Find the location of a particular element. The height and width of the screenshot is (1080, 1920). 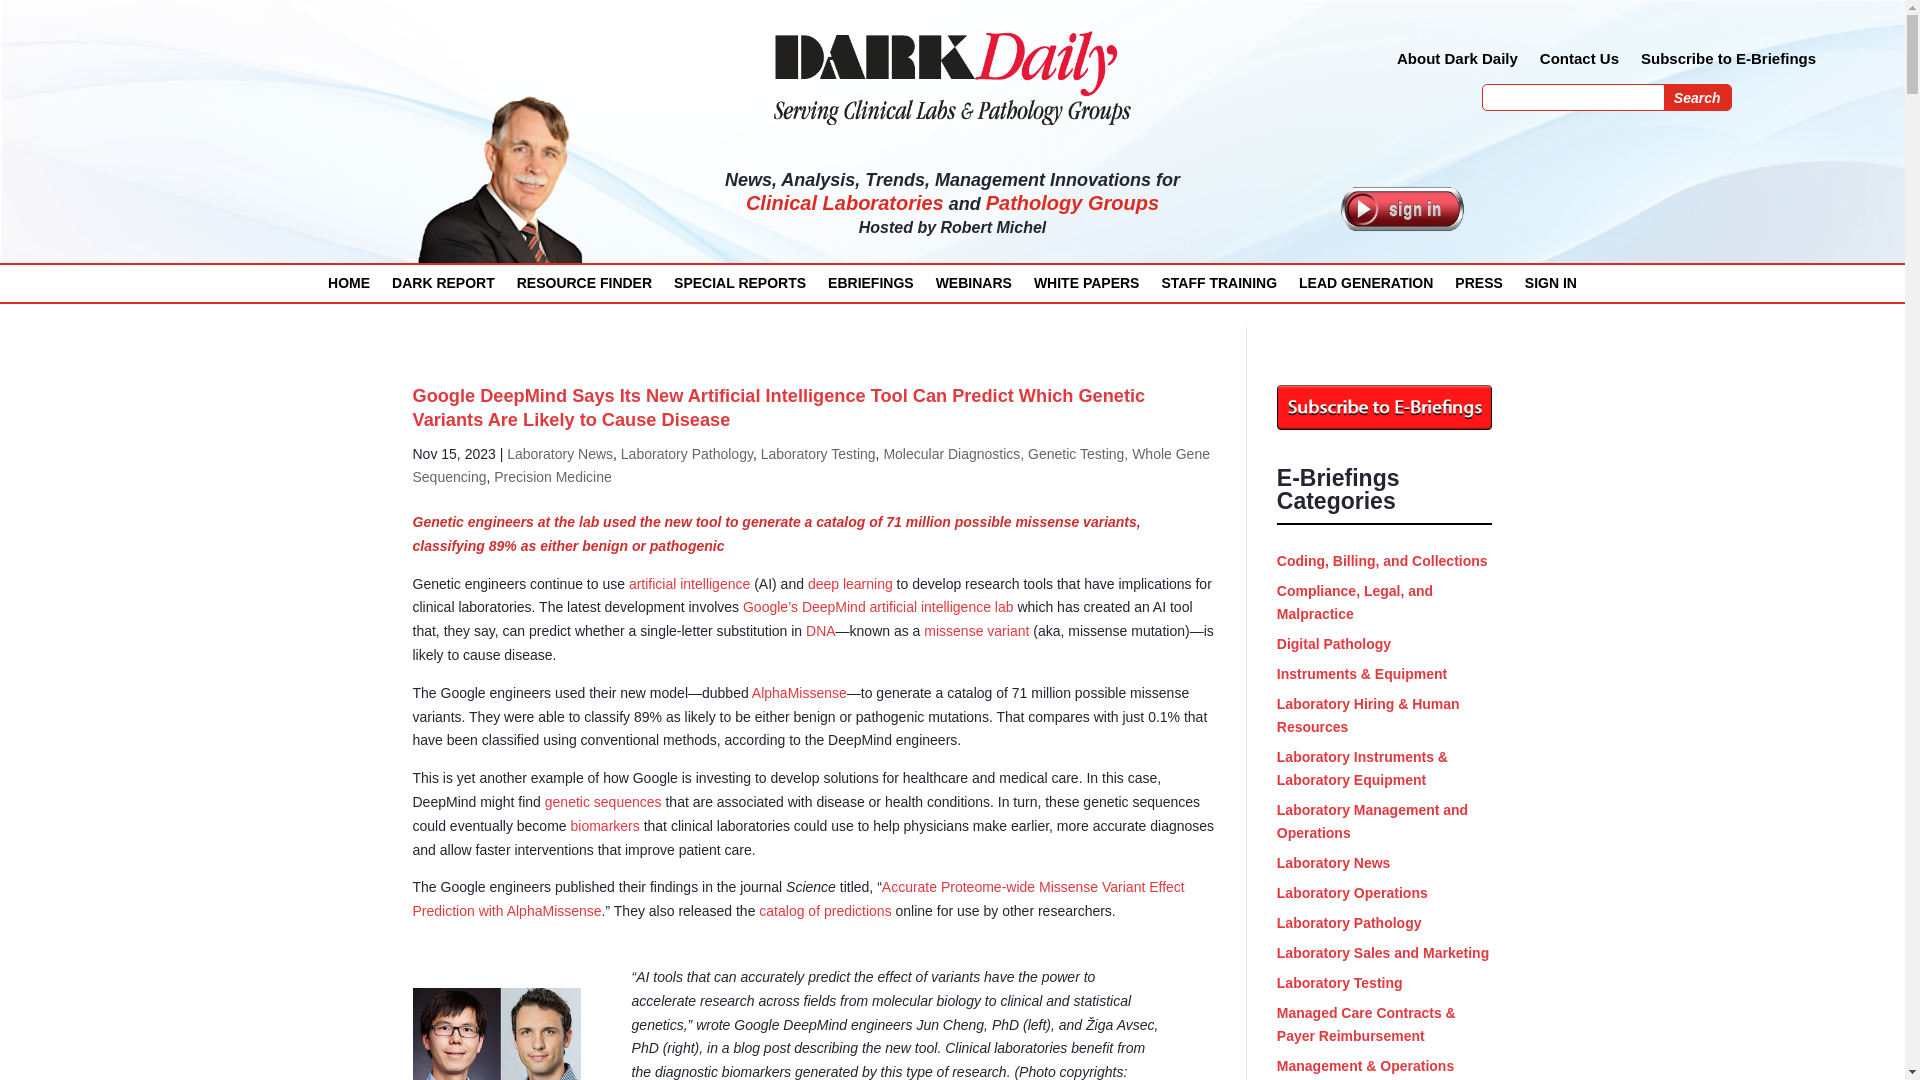

Subscribe to E-Briefings is located at coordinates (1728, 62).